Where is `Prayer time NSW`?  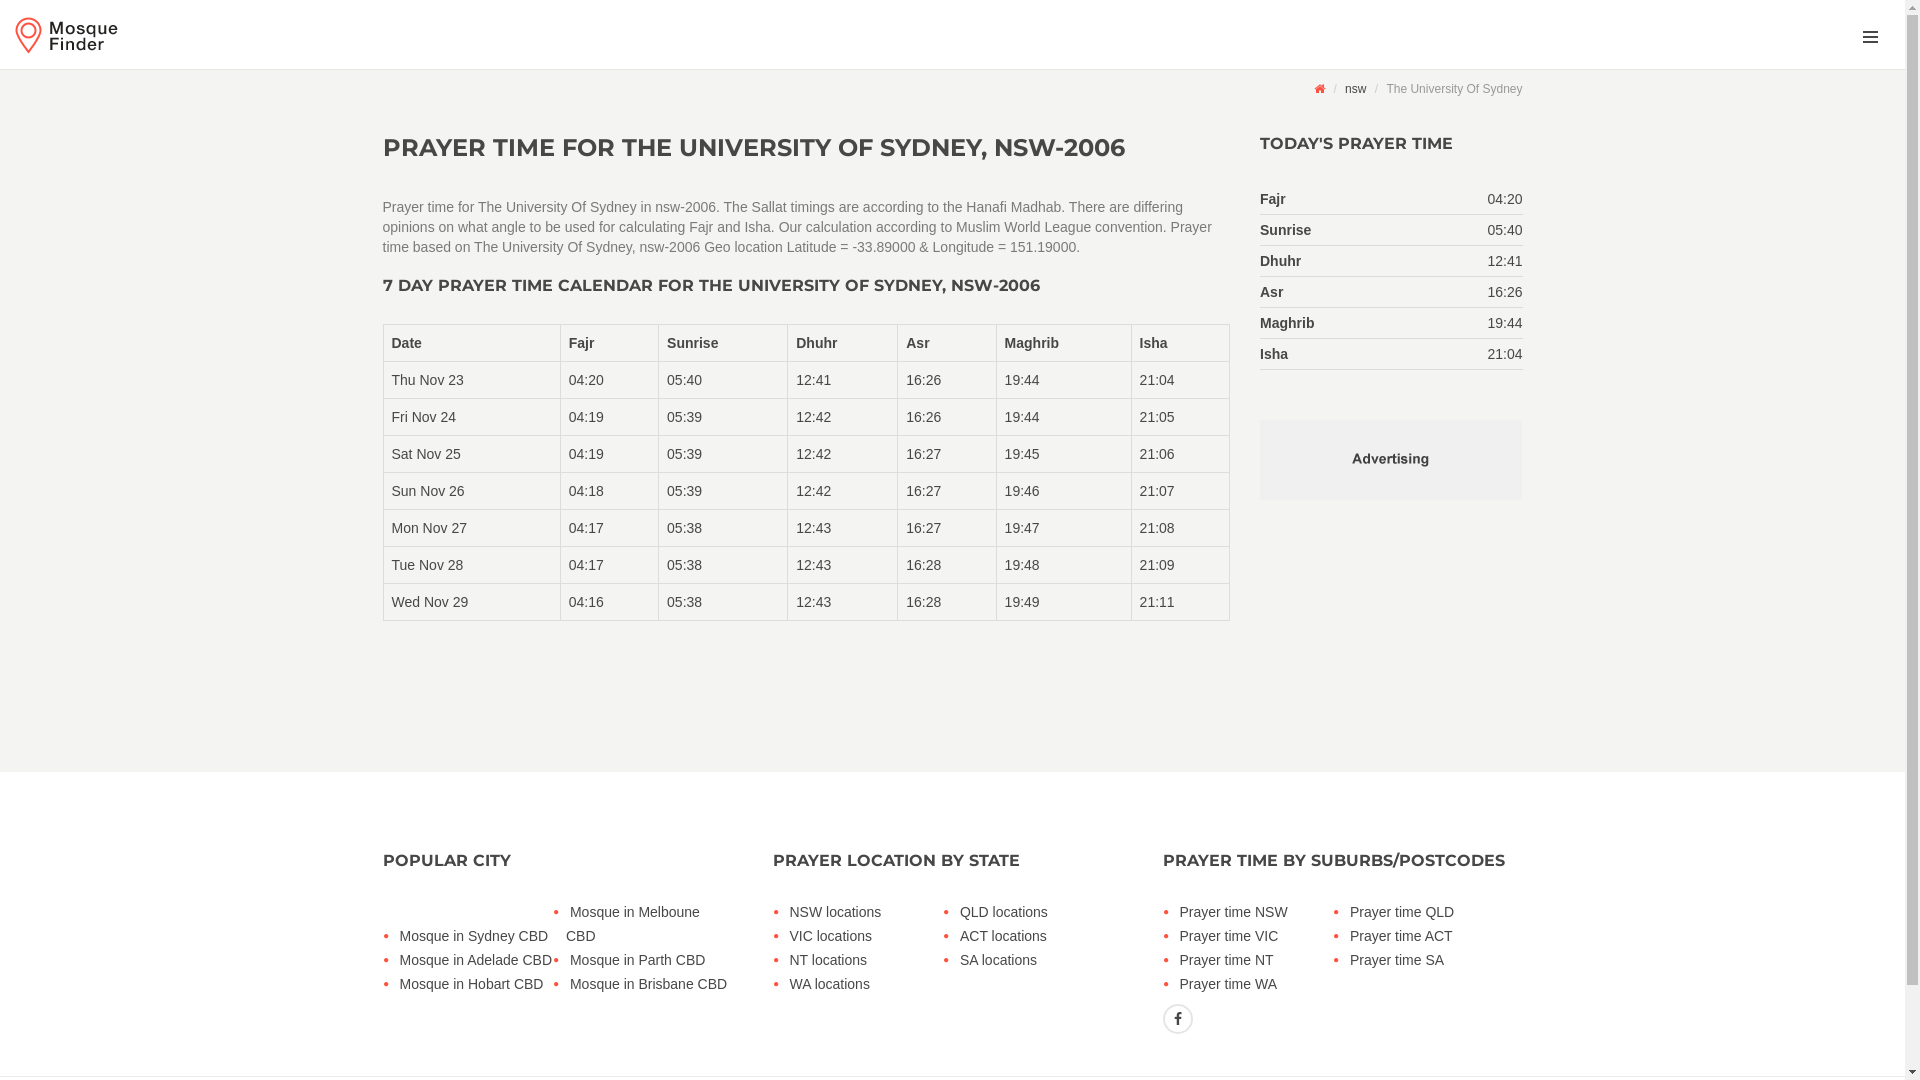
Prayer time NSW is located at coordinates (1260, 912).